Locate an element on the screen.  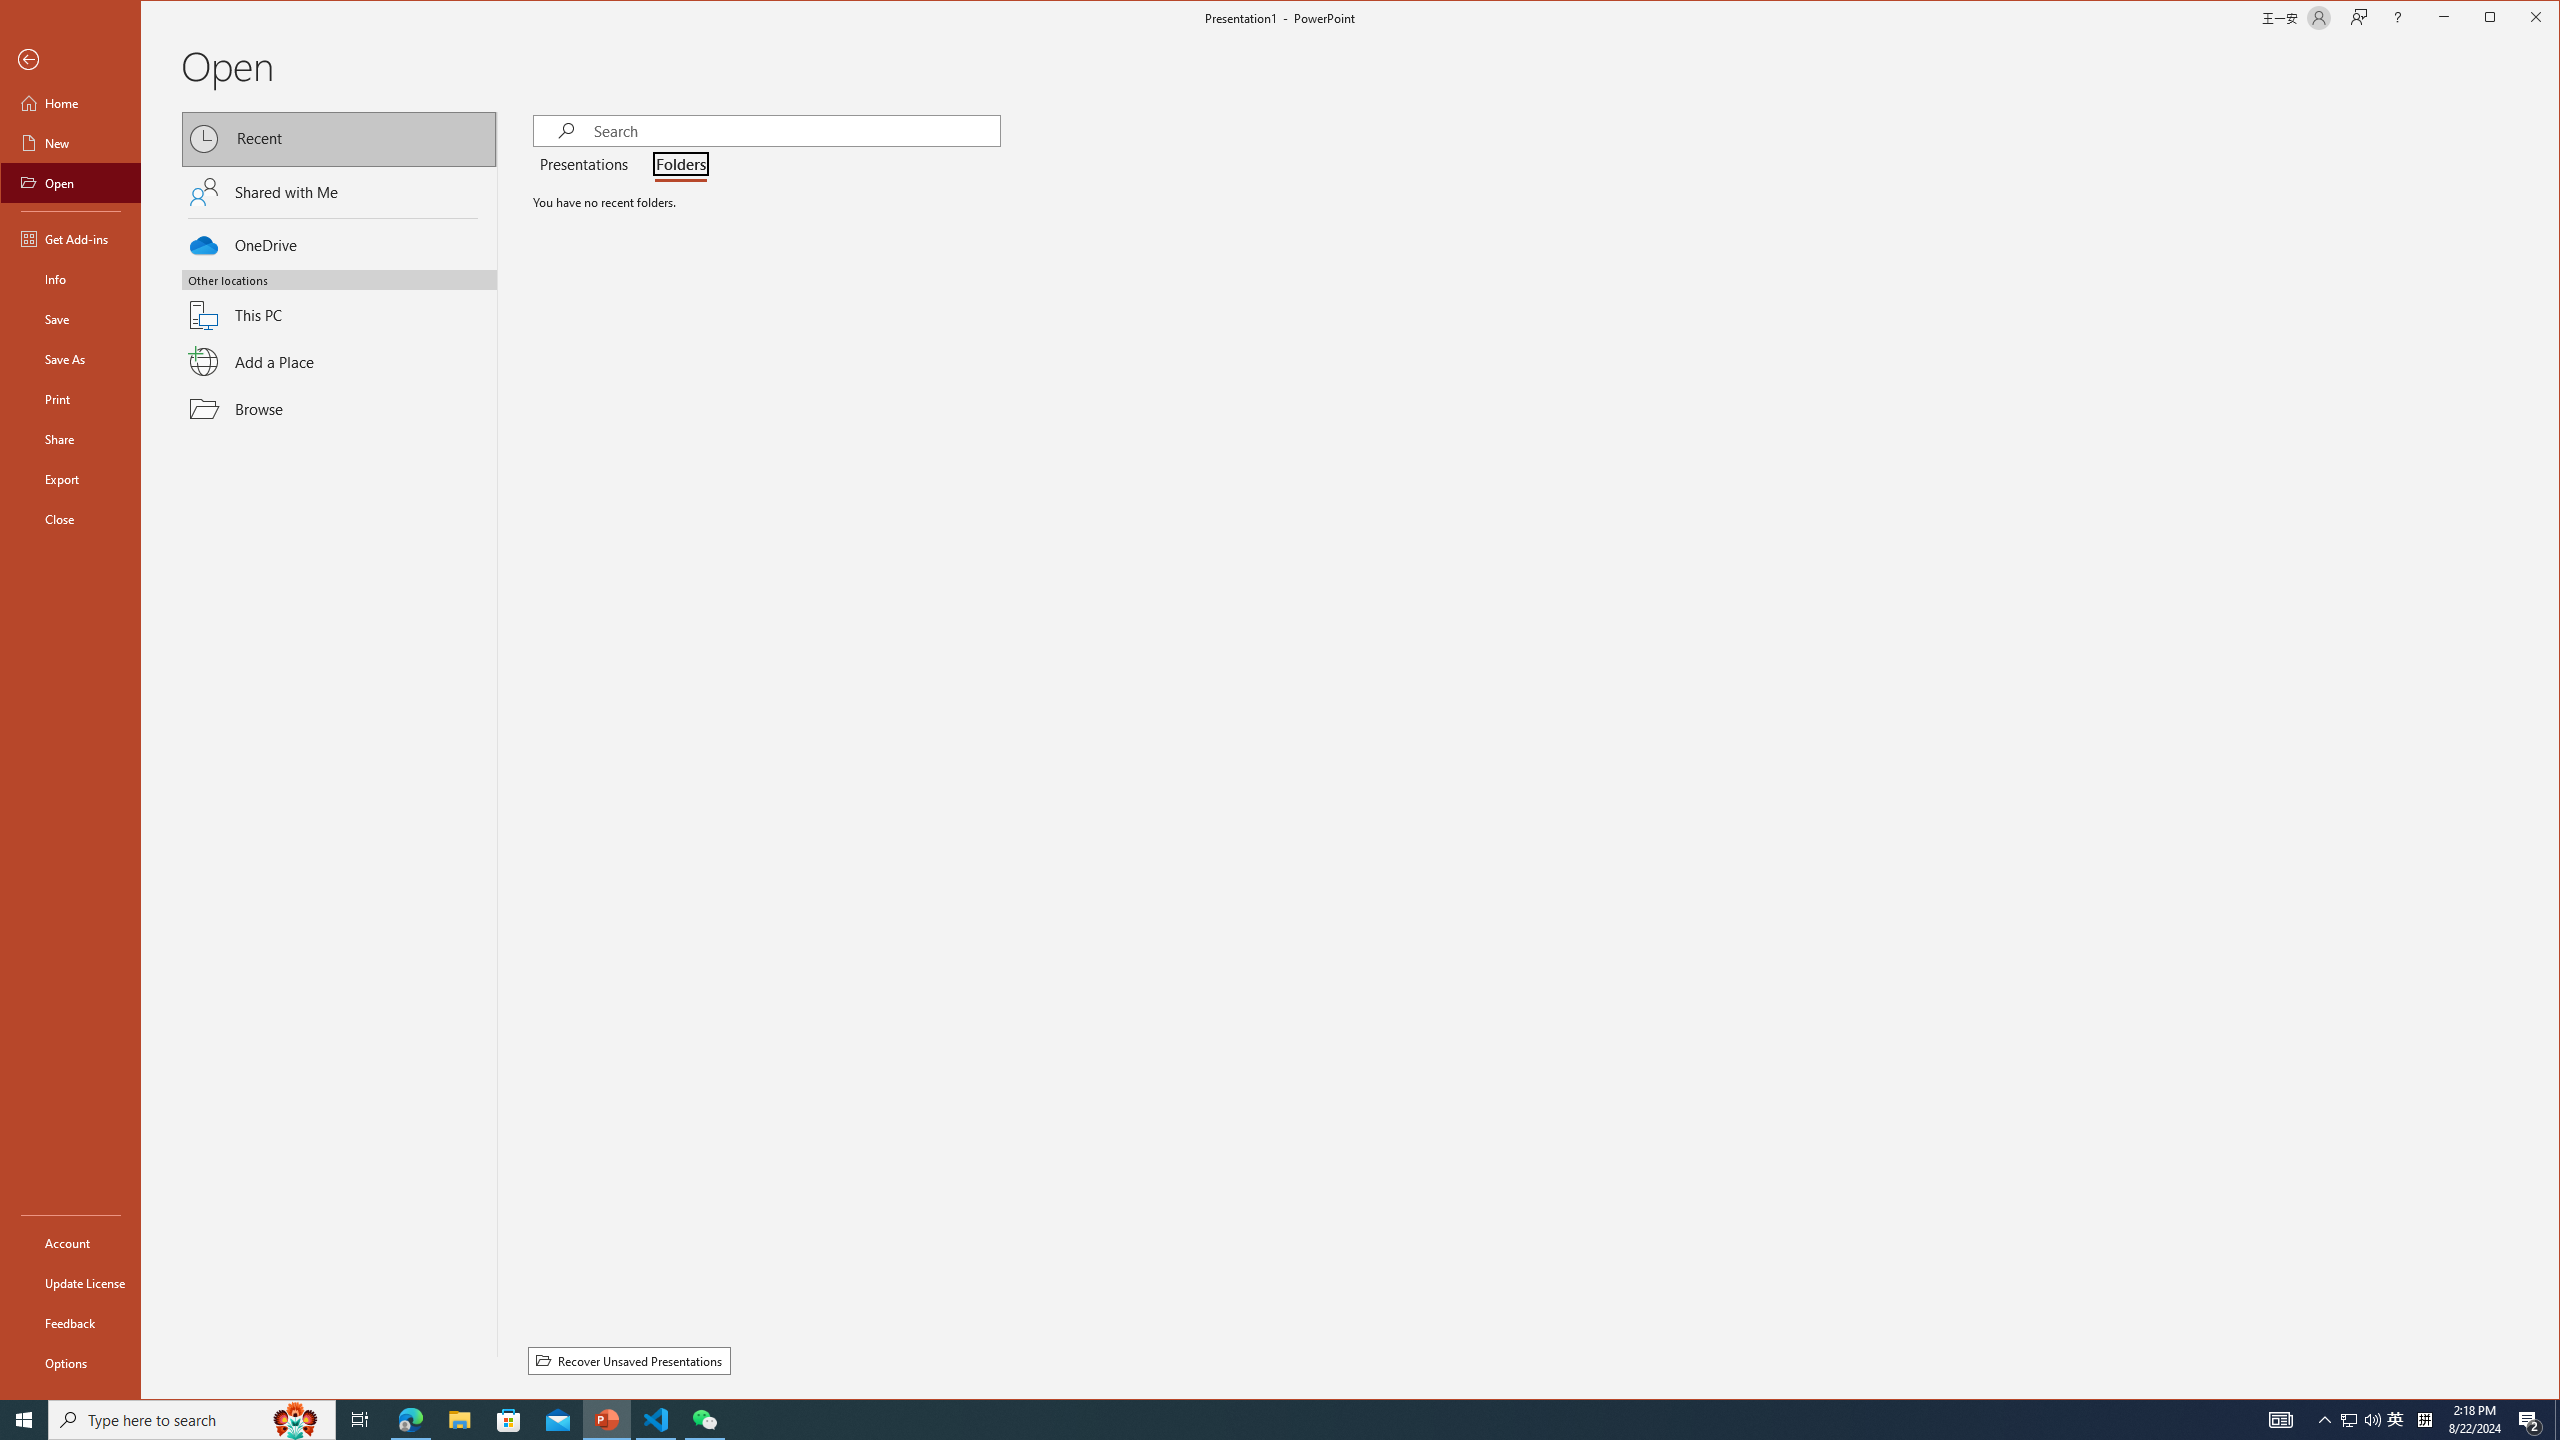
Account is located at coordinates (70, 1242).